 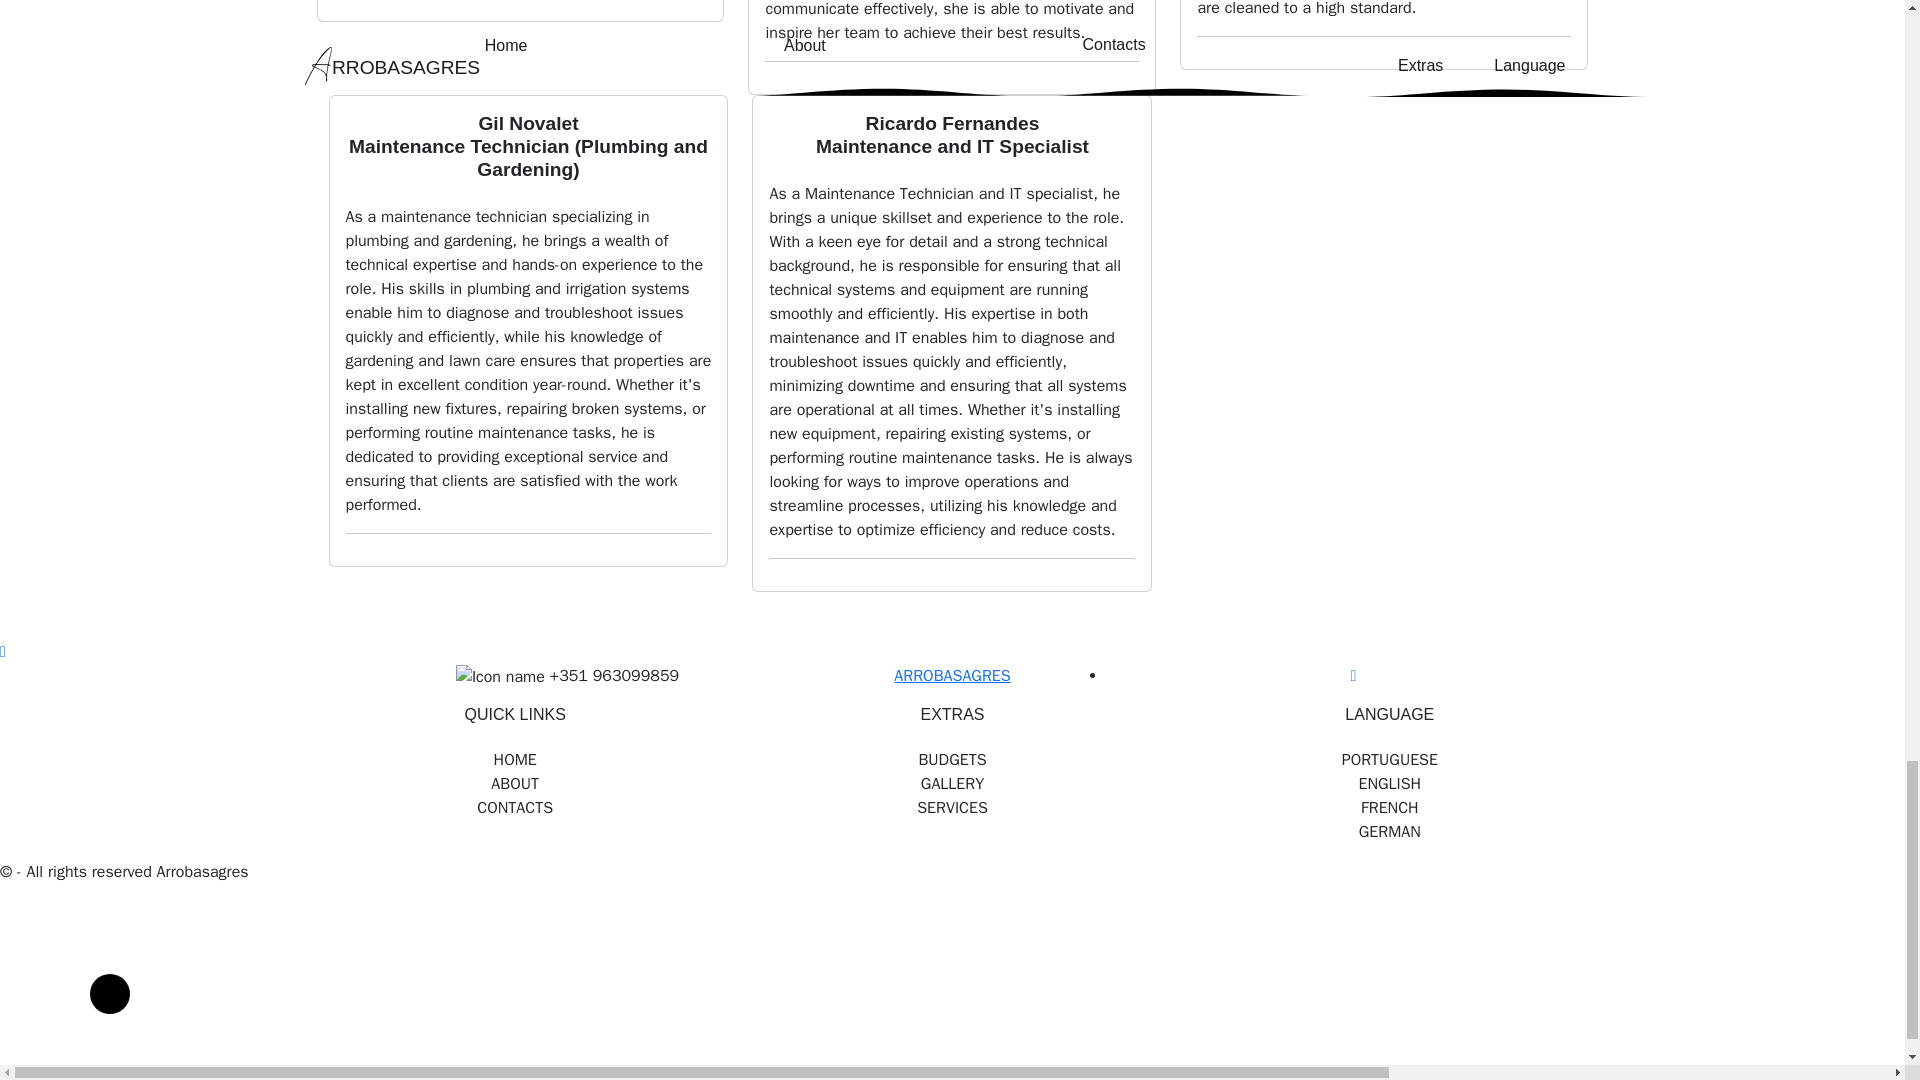 I want to click on CONTACTS, so click(x=514, y=807).